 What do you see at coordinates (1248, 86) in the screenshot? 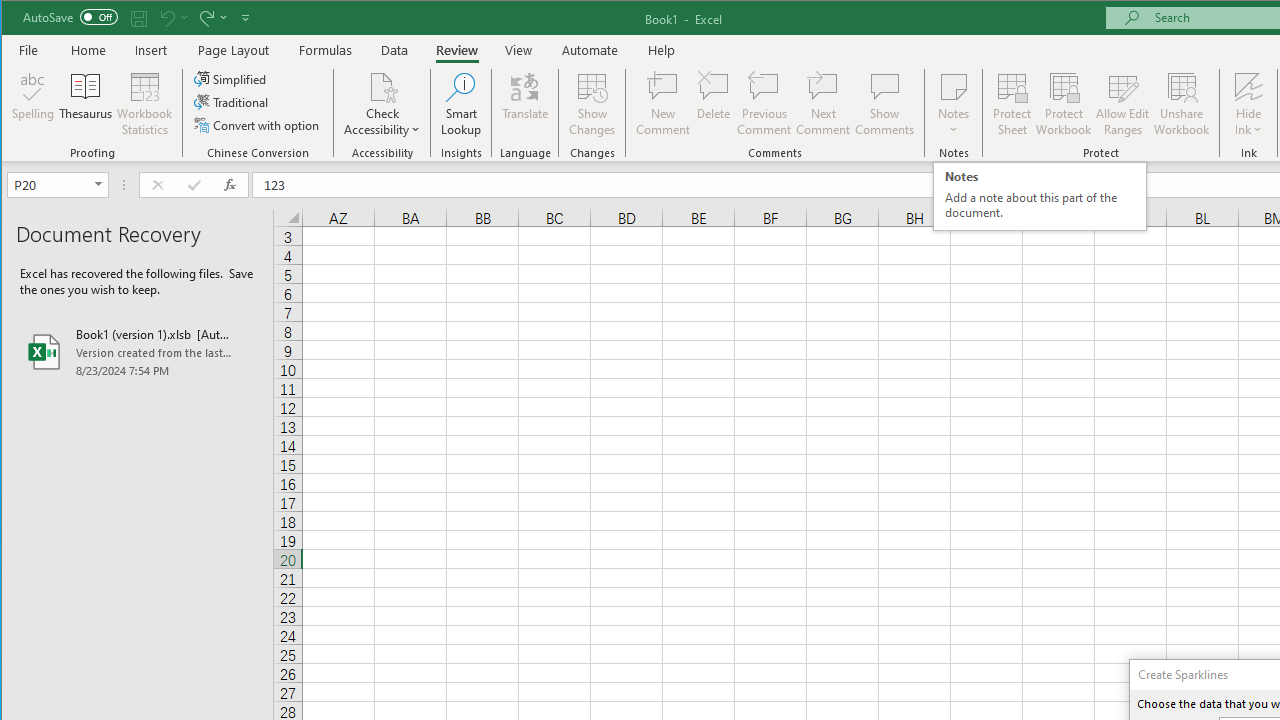
I see `Hide Ink` at bounding box center [1248, 86].